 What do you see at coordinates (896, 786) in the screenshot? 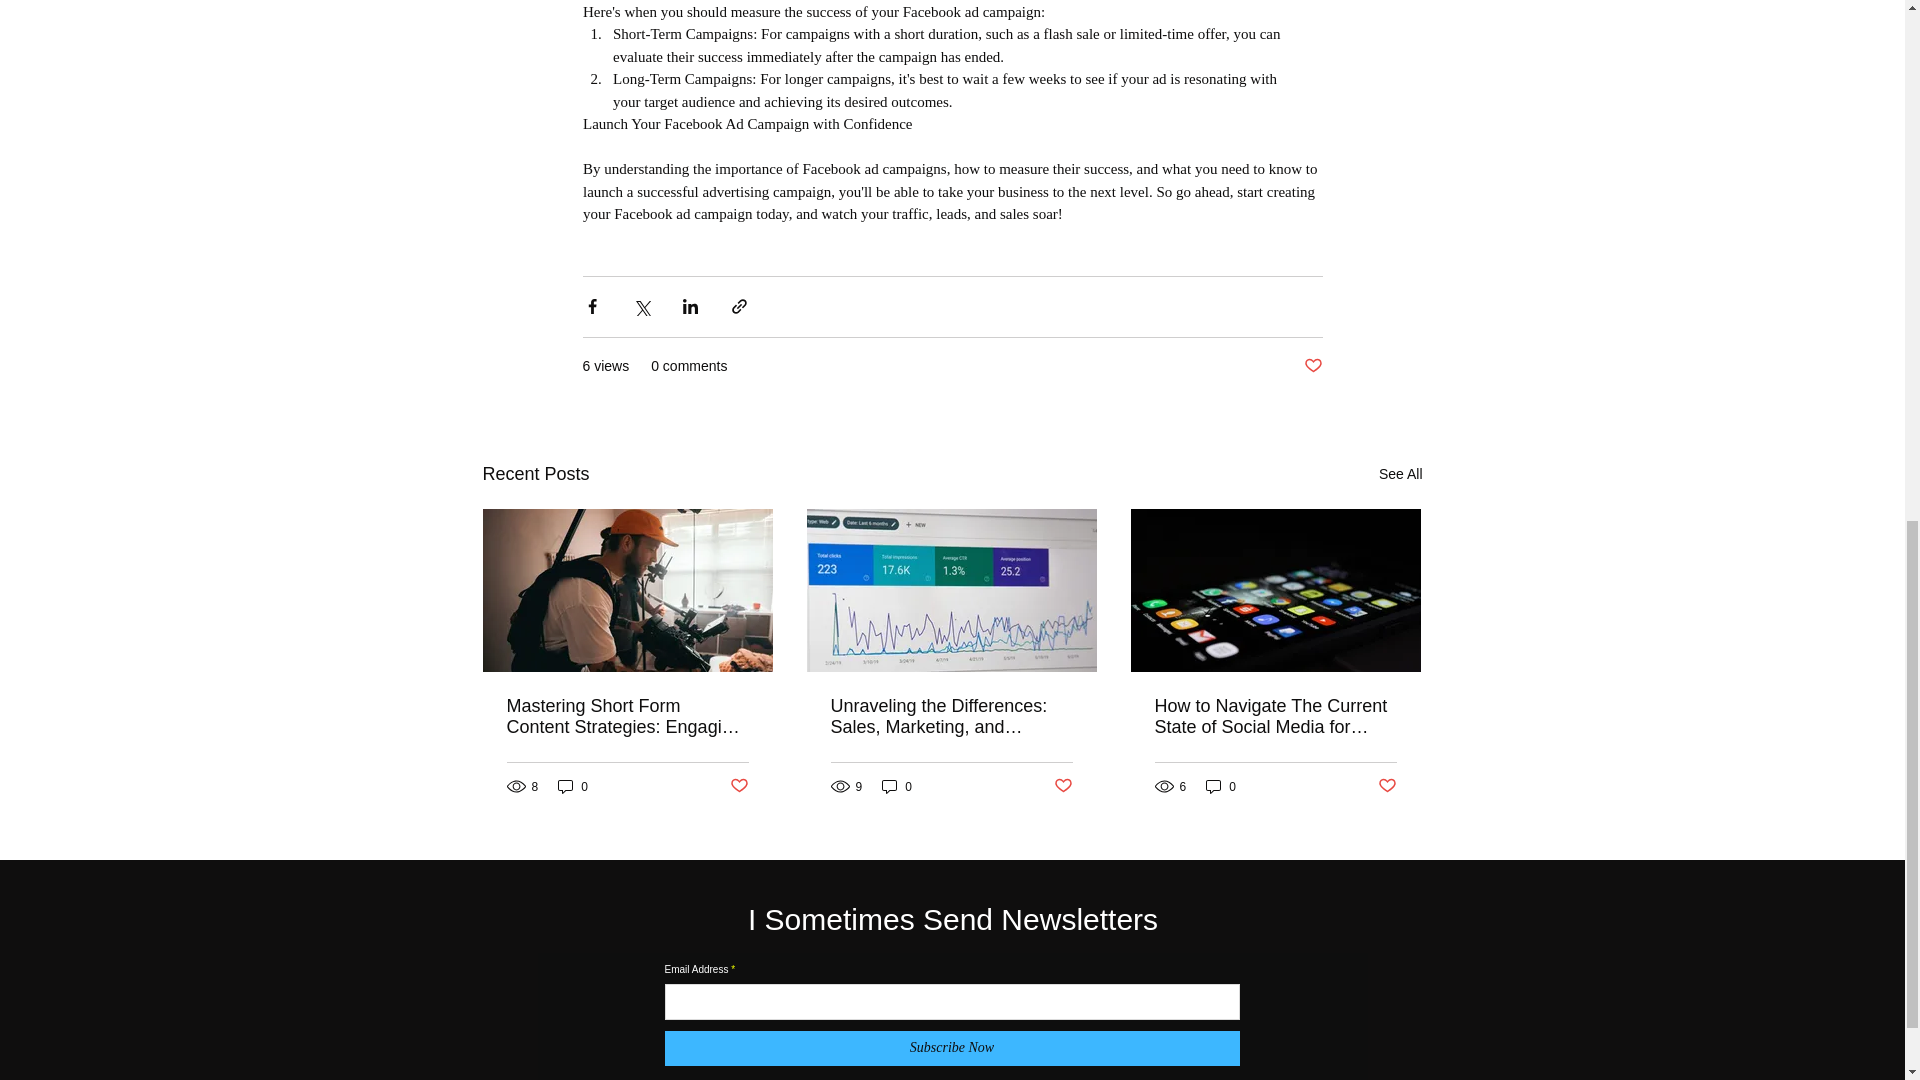
I see `0` at bounding box center [896, 786].